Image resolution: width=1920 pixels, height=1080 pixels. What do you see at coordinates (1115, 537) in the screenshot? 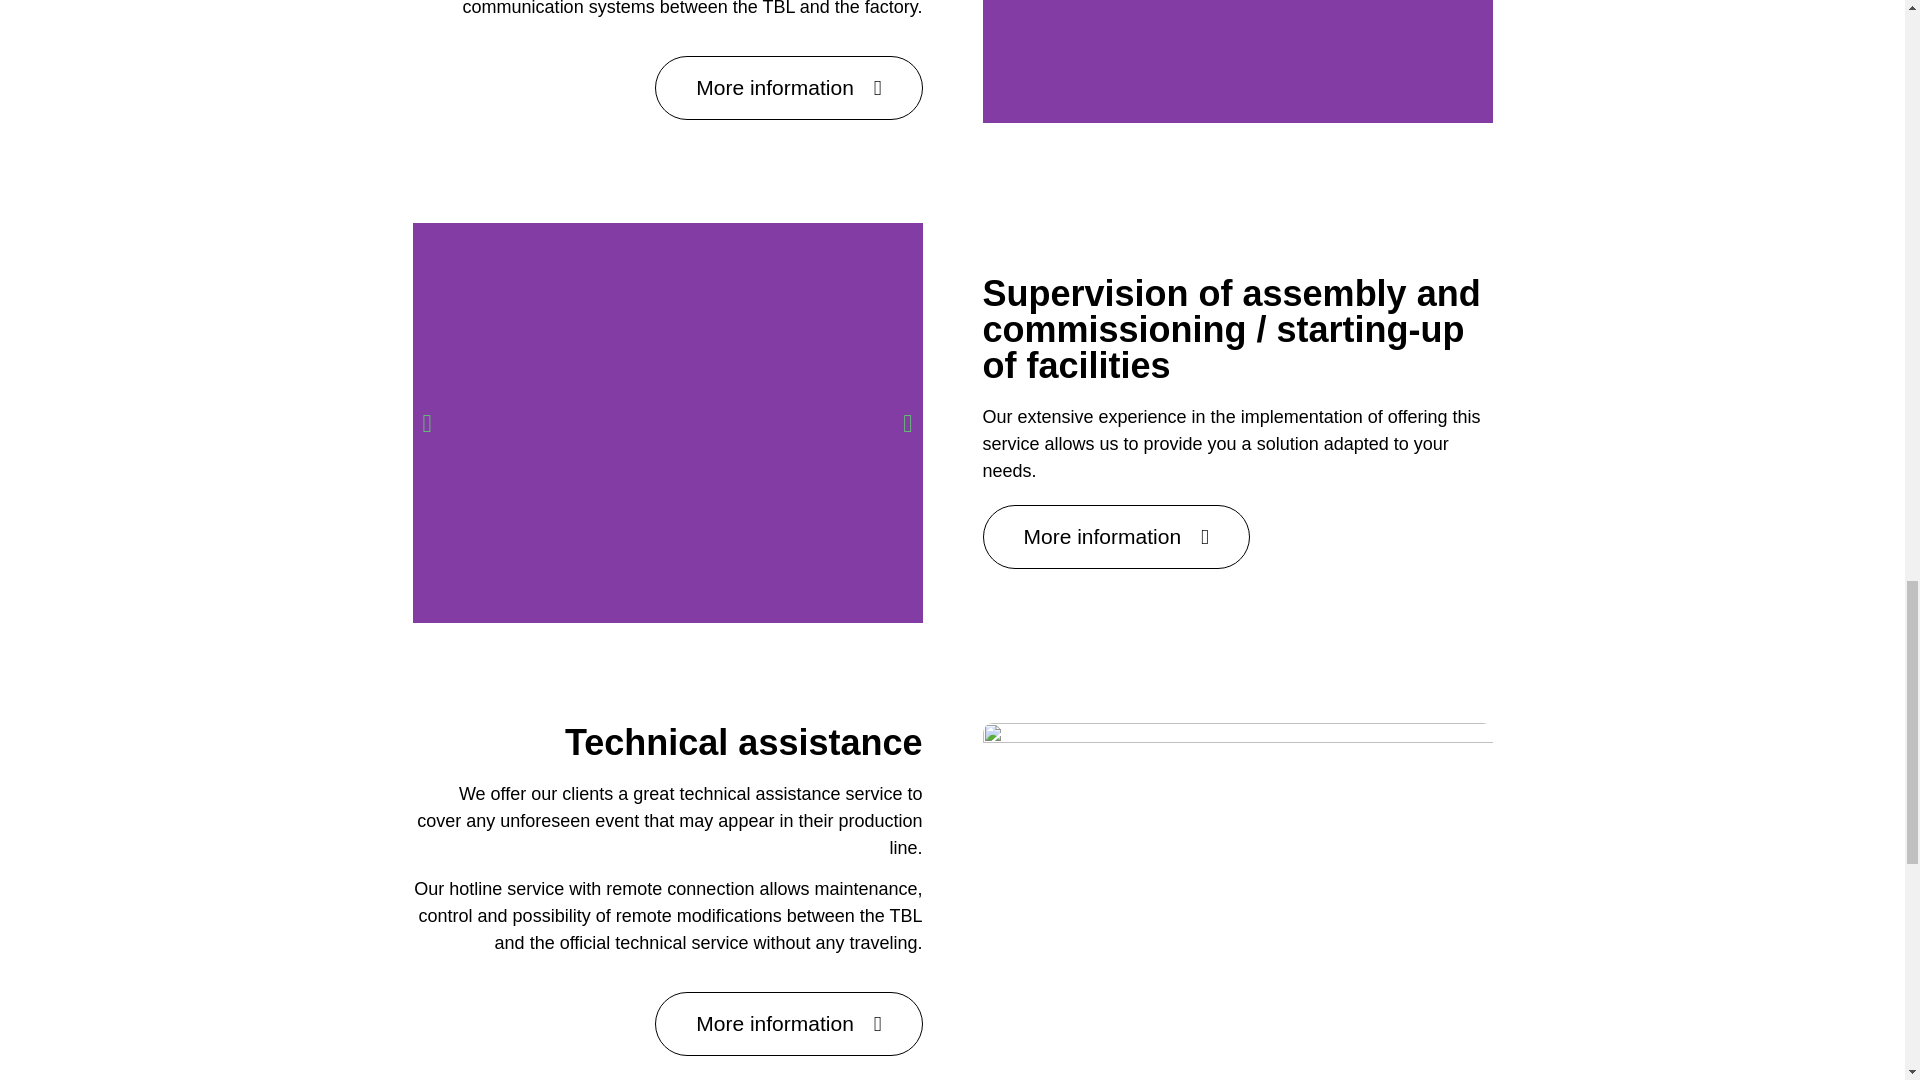
I see `More information` at bounding box center [1115, 537].